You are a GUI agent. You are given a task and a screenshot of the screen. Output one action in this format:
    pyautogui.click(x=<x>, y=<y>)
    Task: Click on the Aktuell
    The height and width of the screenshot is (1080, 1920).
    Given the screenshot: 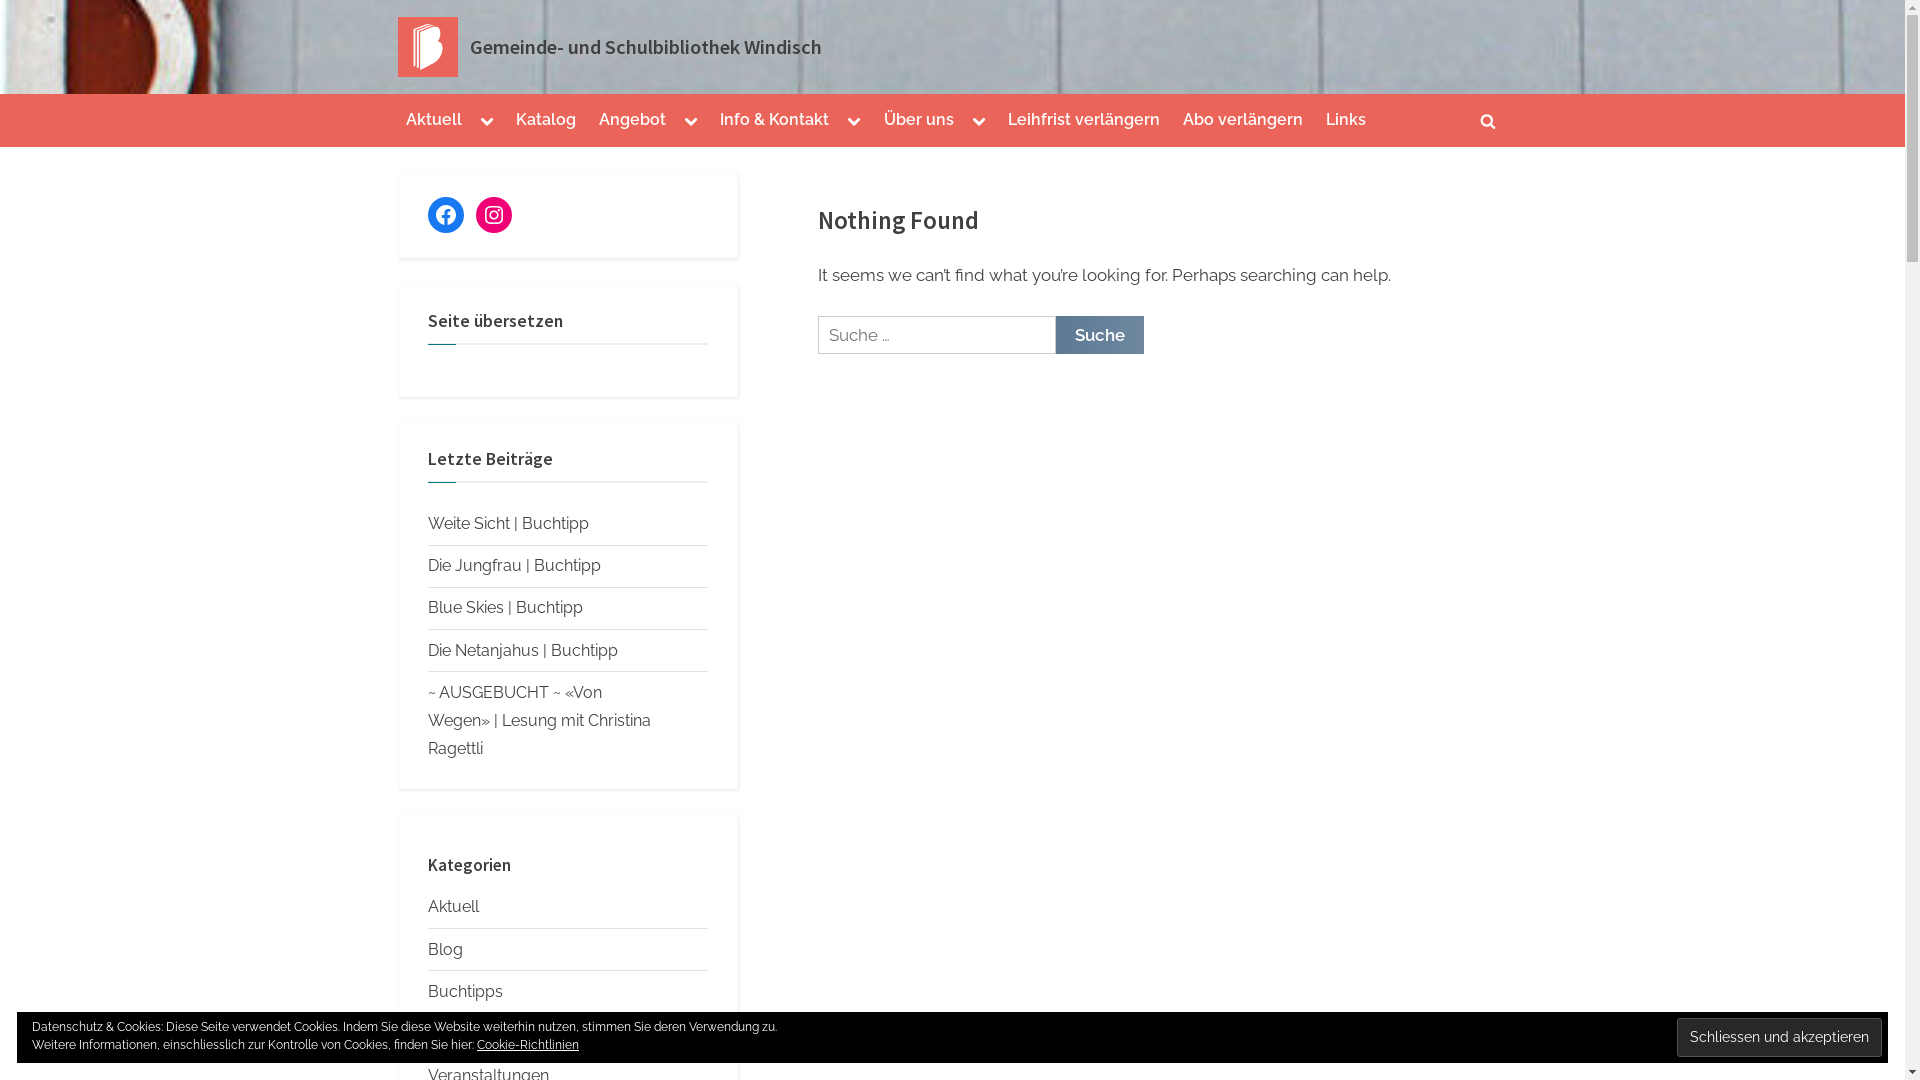 What is the action you would take?
    pyautogui.click(x=454, y=906)
    